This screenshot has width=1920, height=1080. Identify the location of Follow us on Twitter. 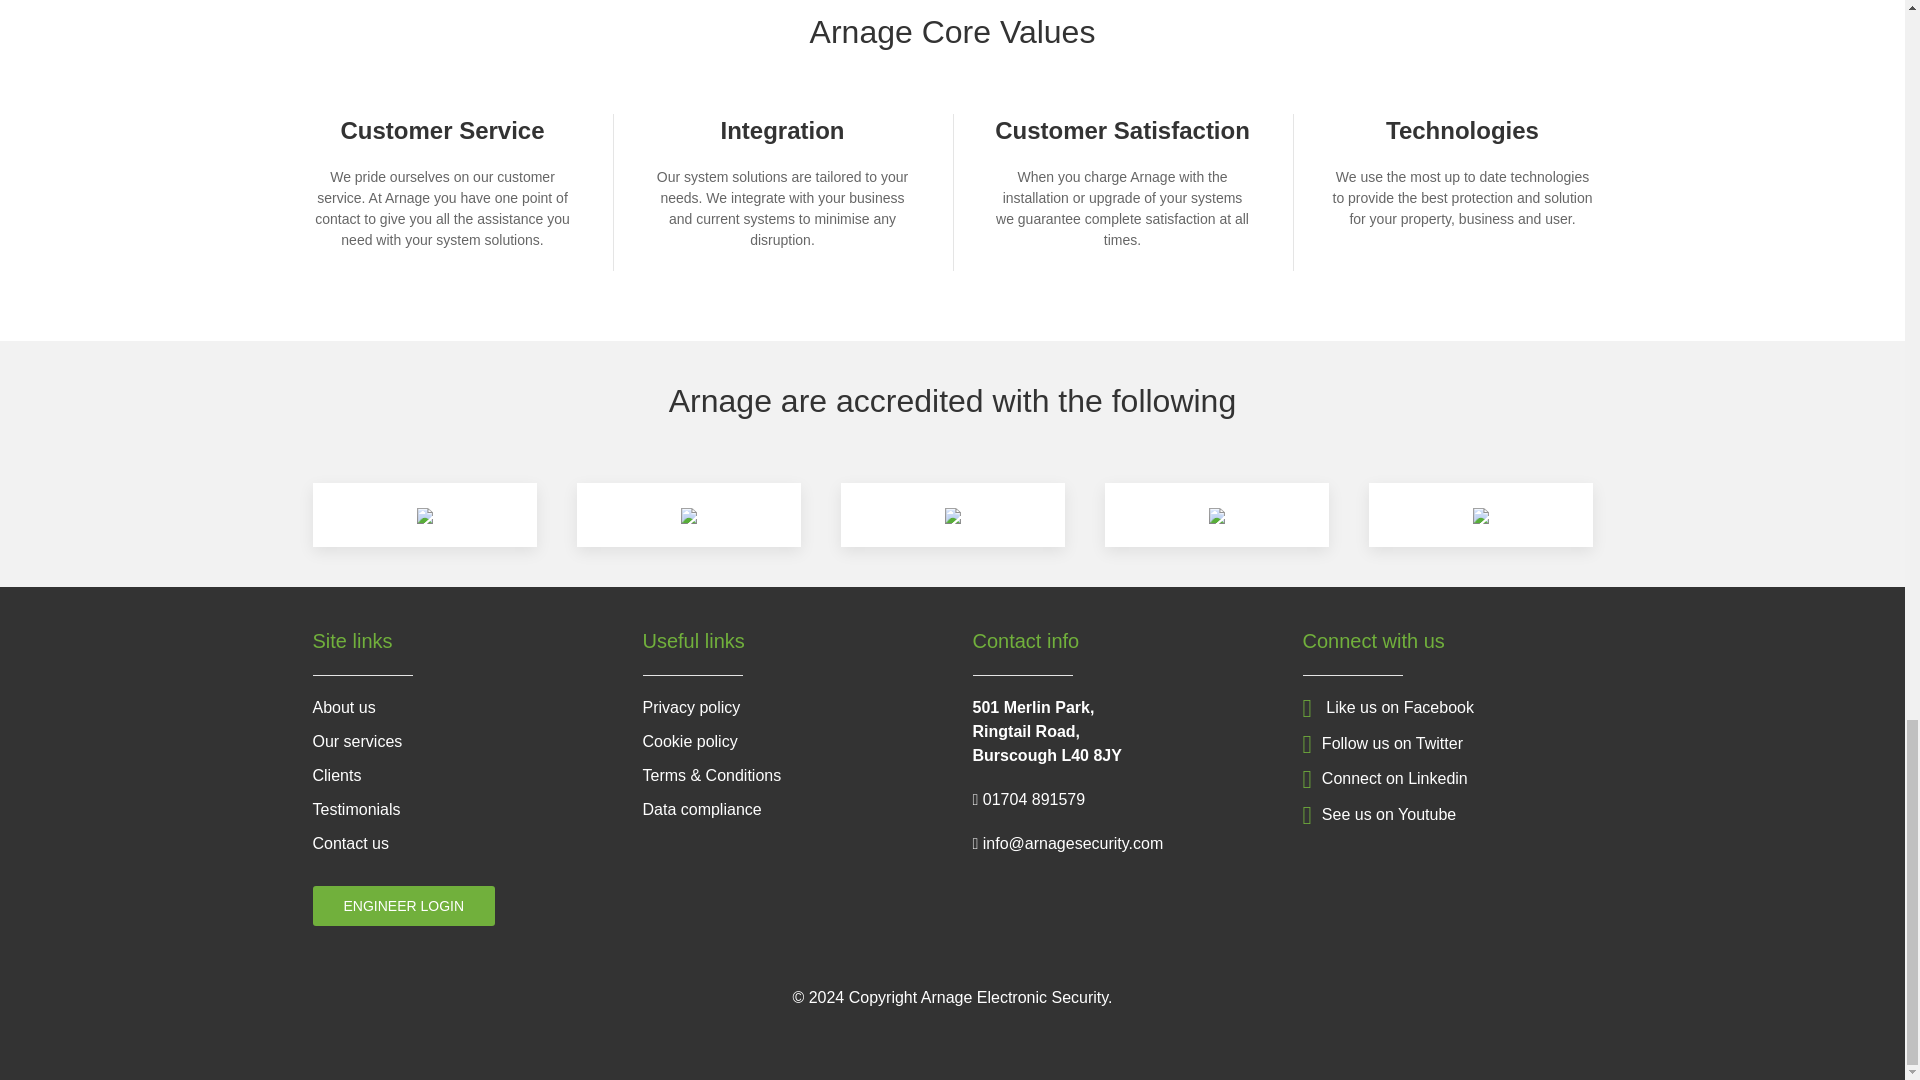
(1381, 743).